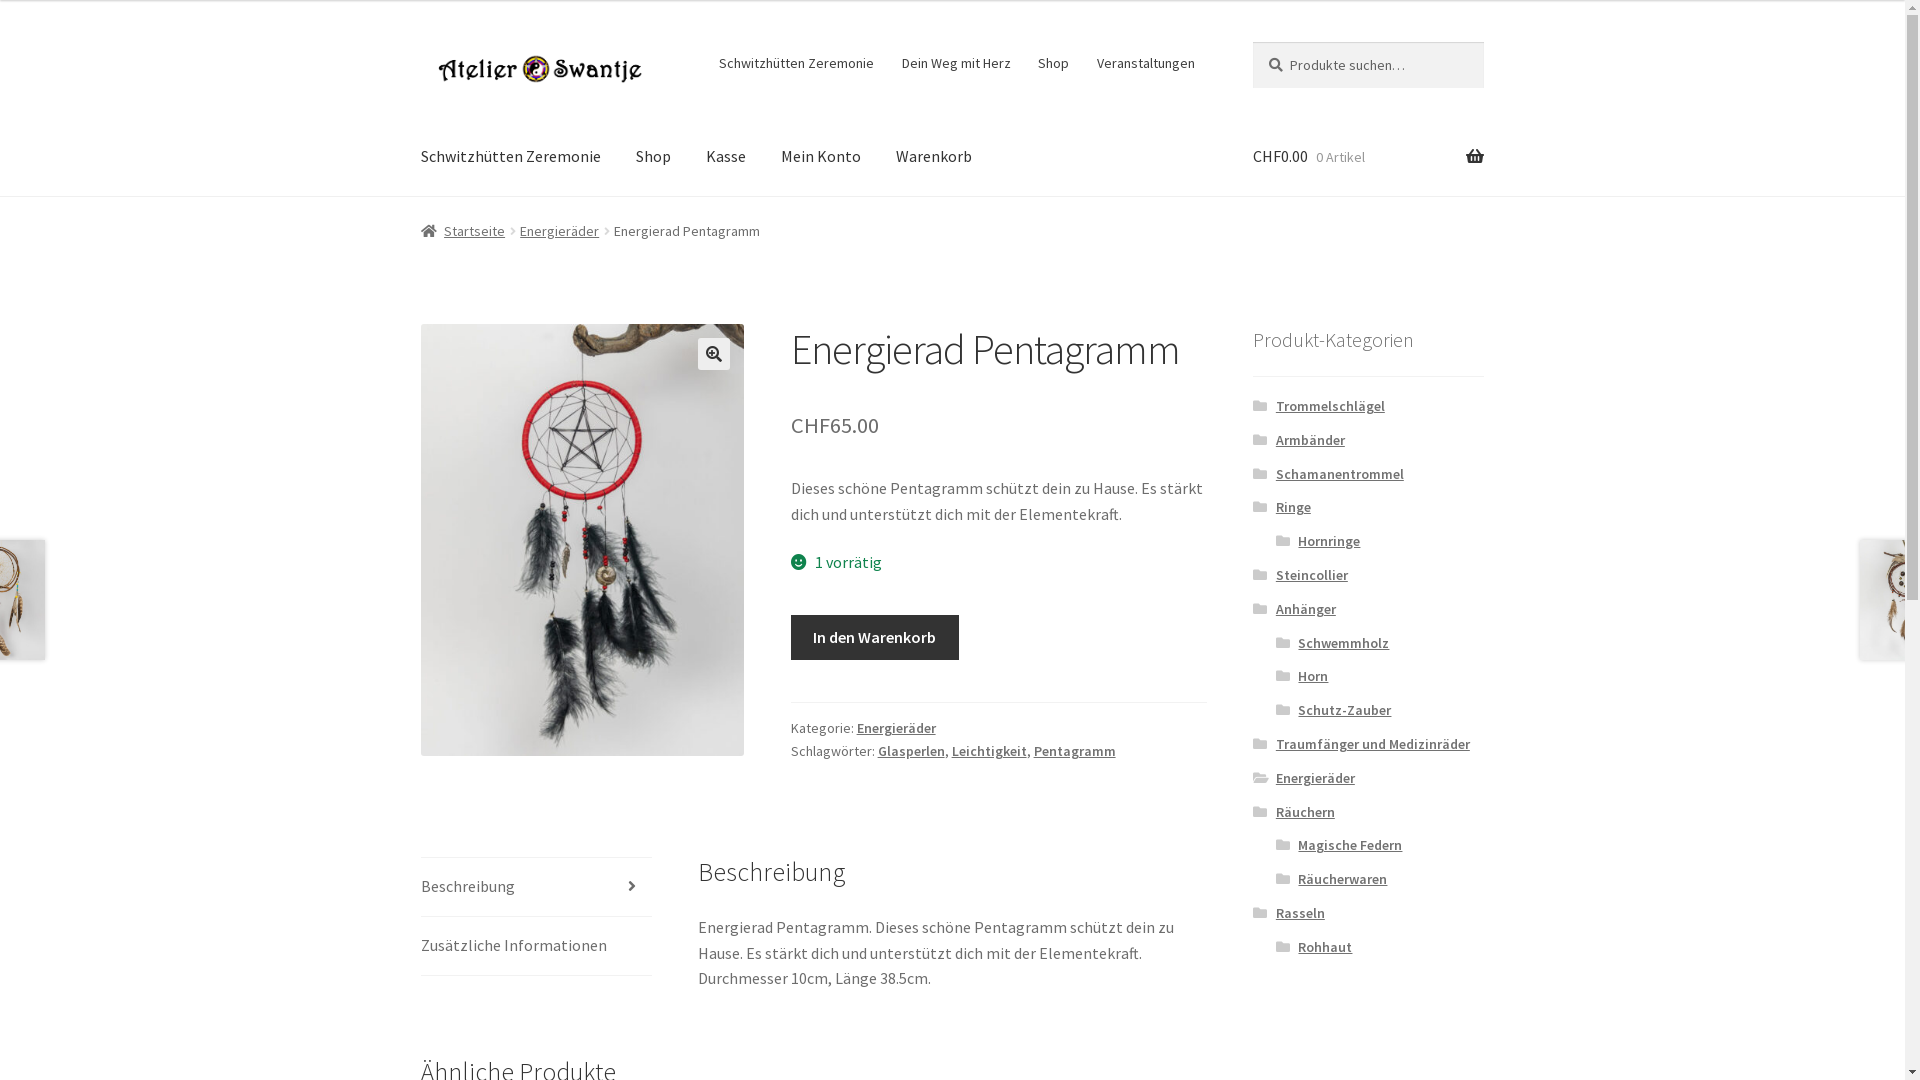 The image size is (1920, 1080). Describe the element at coordinates (1344, 710) in the screenshot. I see `Schutz-Zauber` at that location.